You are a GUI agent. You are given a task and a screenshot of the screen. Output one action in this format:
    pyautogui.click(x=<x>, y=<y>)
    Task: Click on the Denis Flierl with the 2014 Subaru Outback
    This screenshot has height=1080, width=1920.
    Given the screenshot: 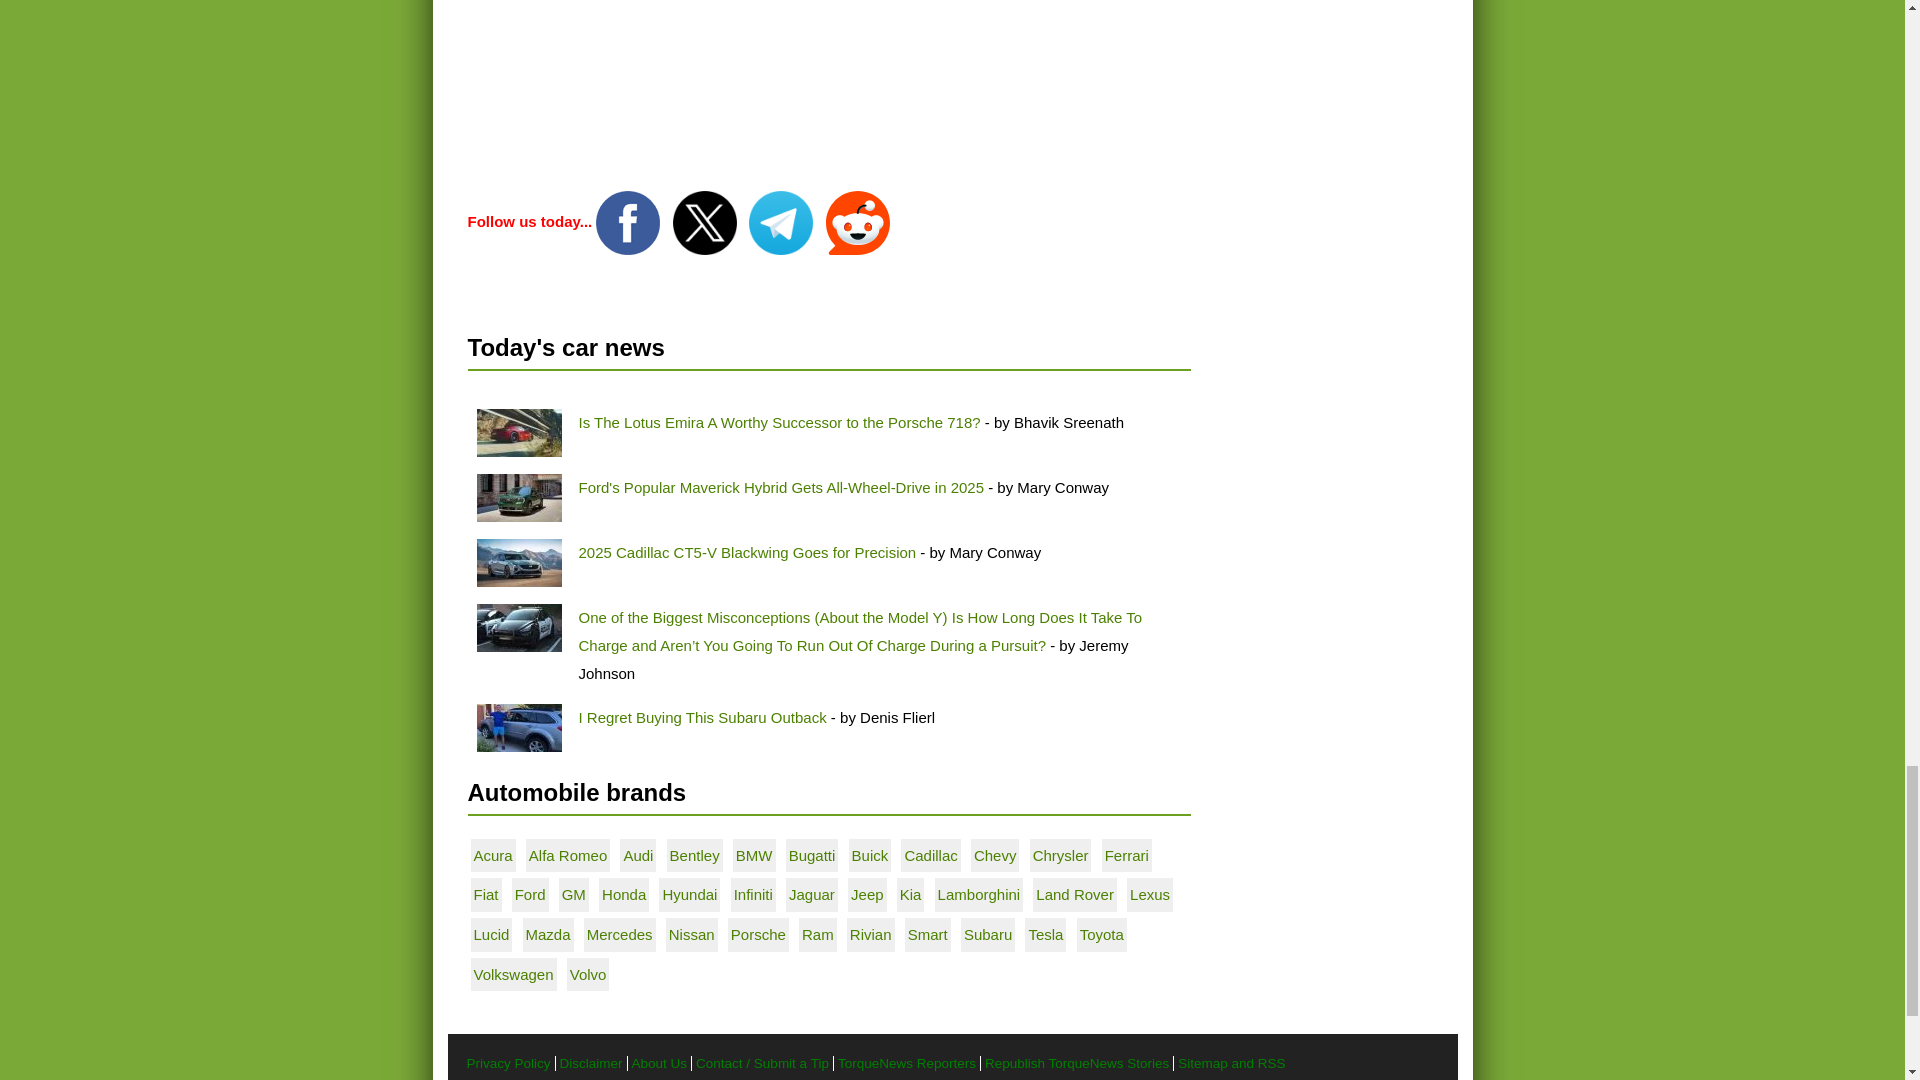 What is the action you would take?
    pyautogui.click(x=518, y=728)
    